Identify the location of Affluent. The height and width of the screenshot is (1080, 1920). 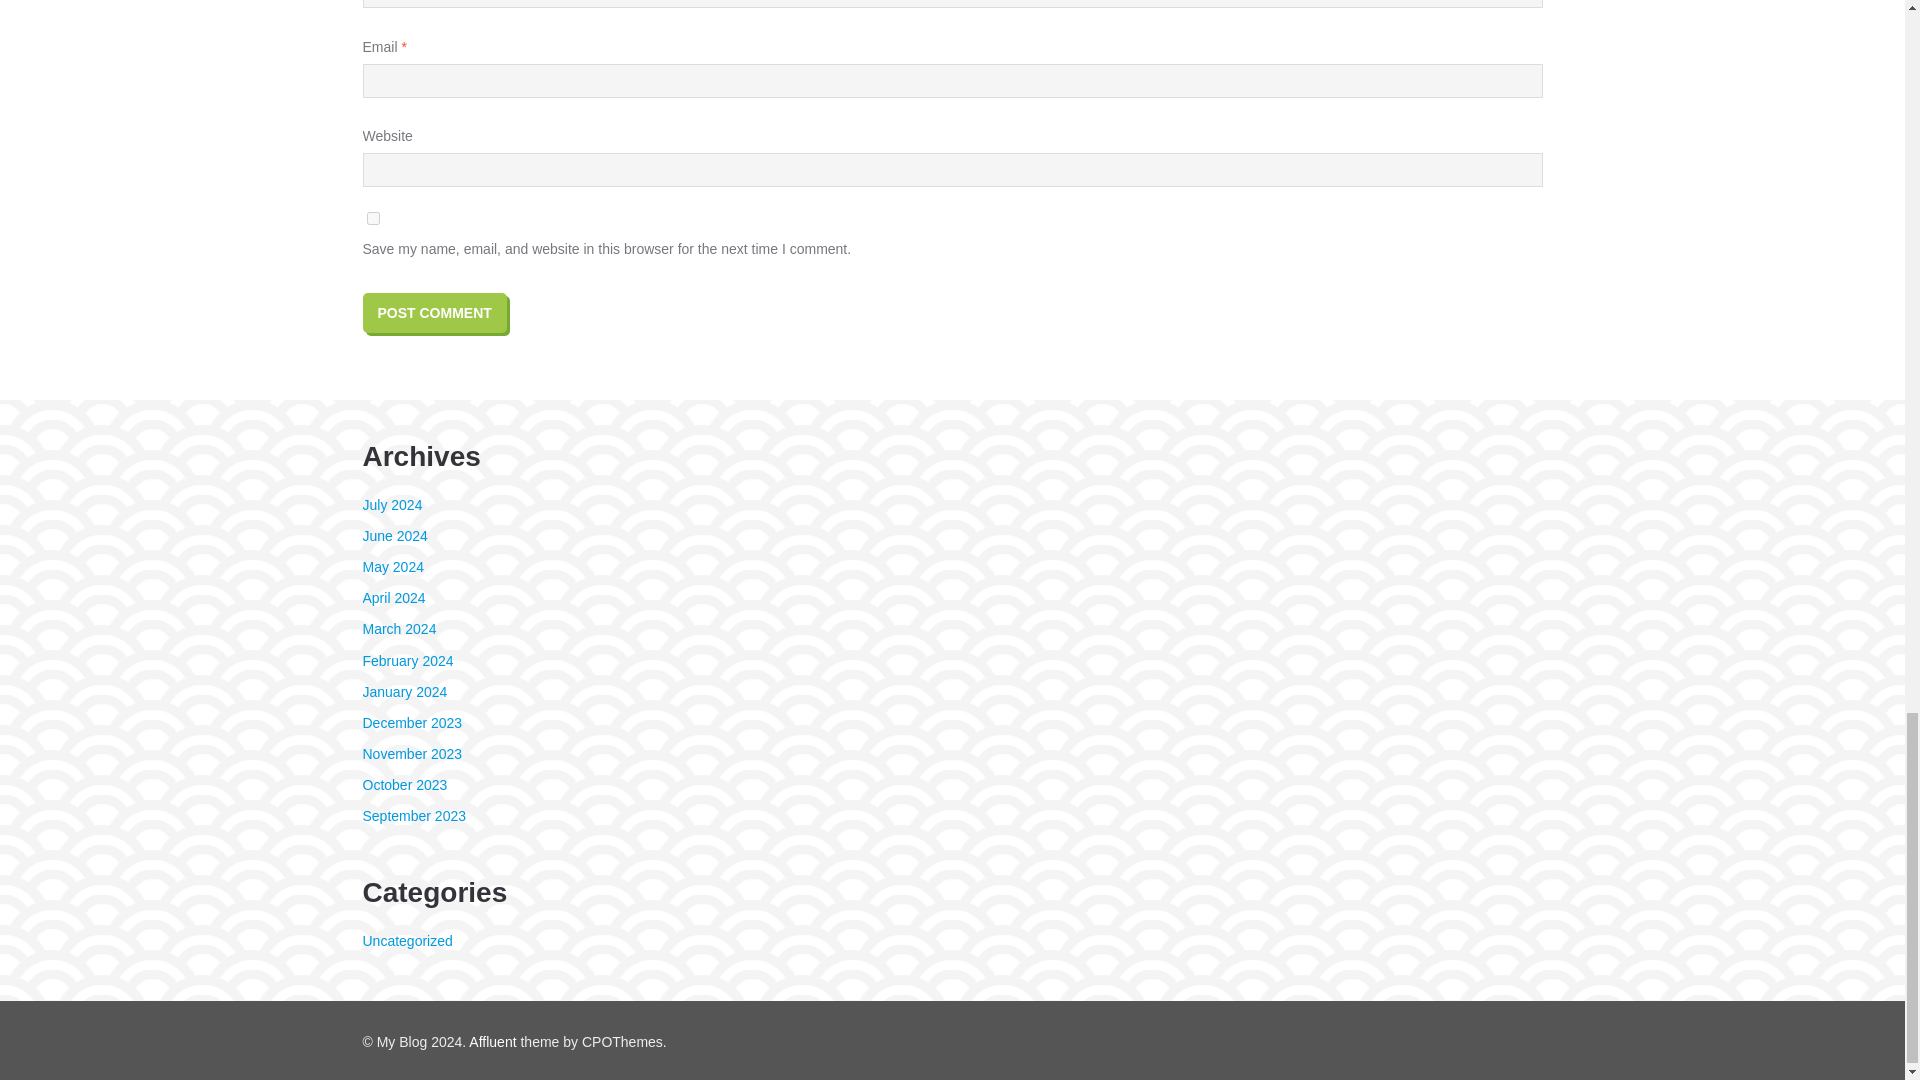
(492, 1041).